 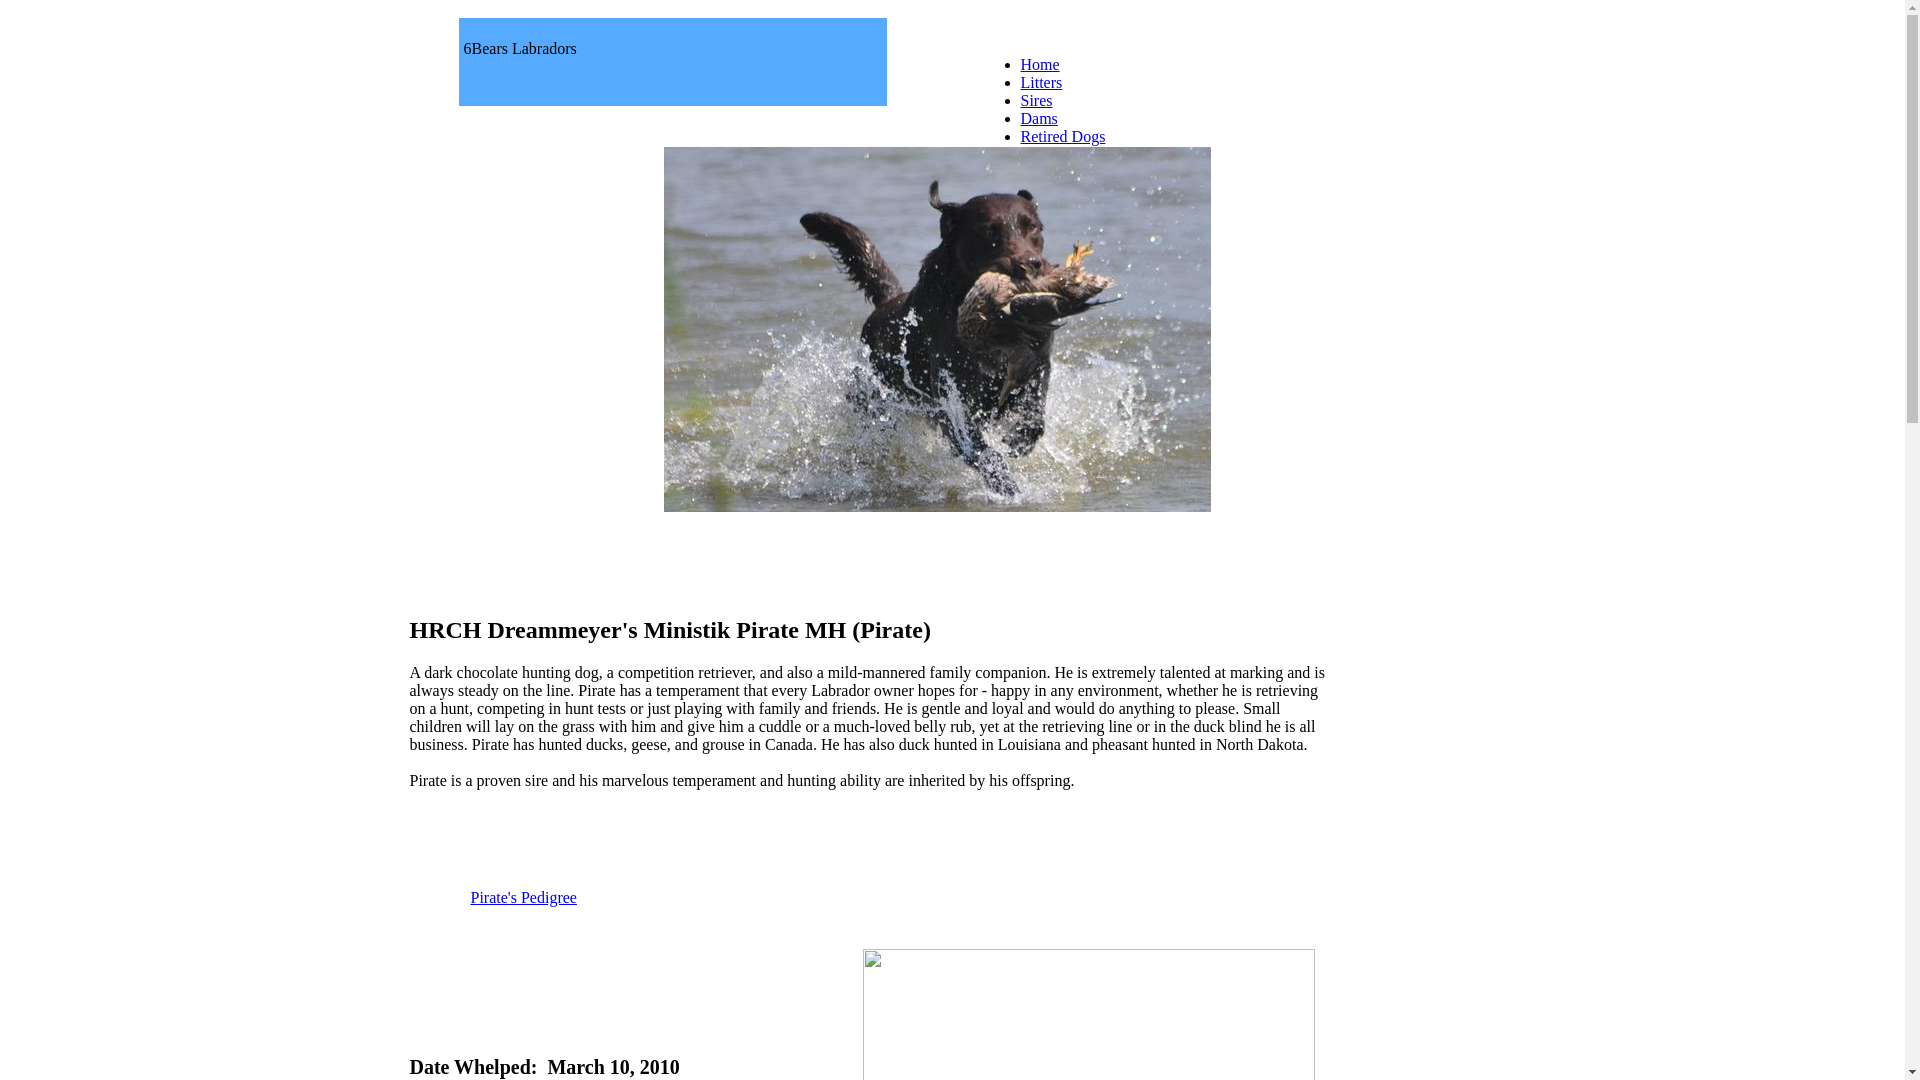 What do you see at coordinates (1041, 82) in the screenshot?
I see `Litters` at bounding box center [1041, 82].